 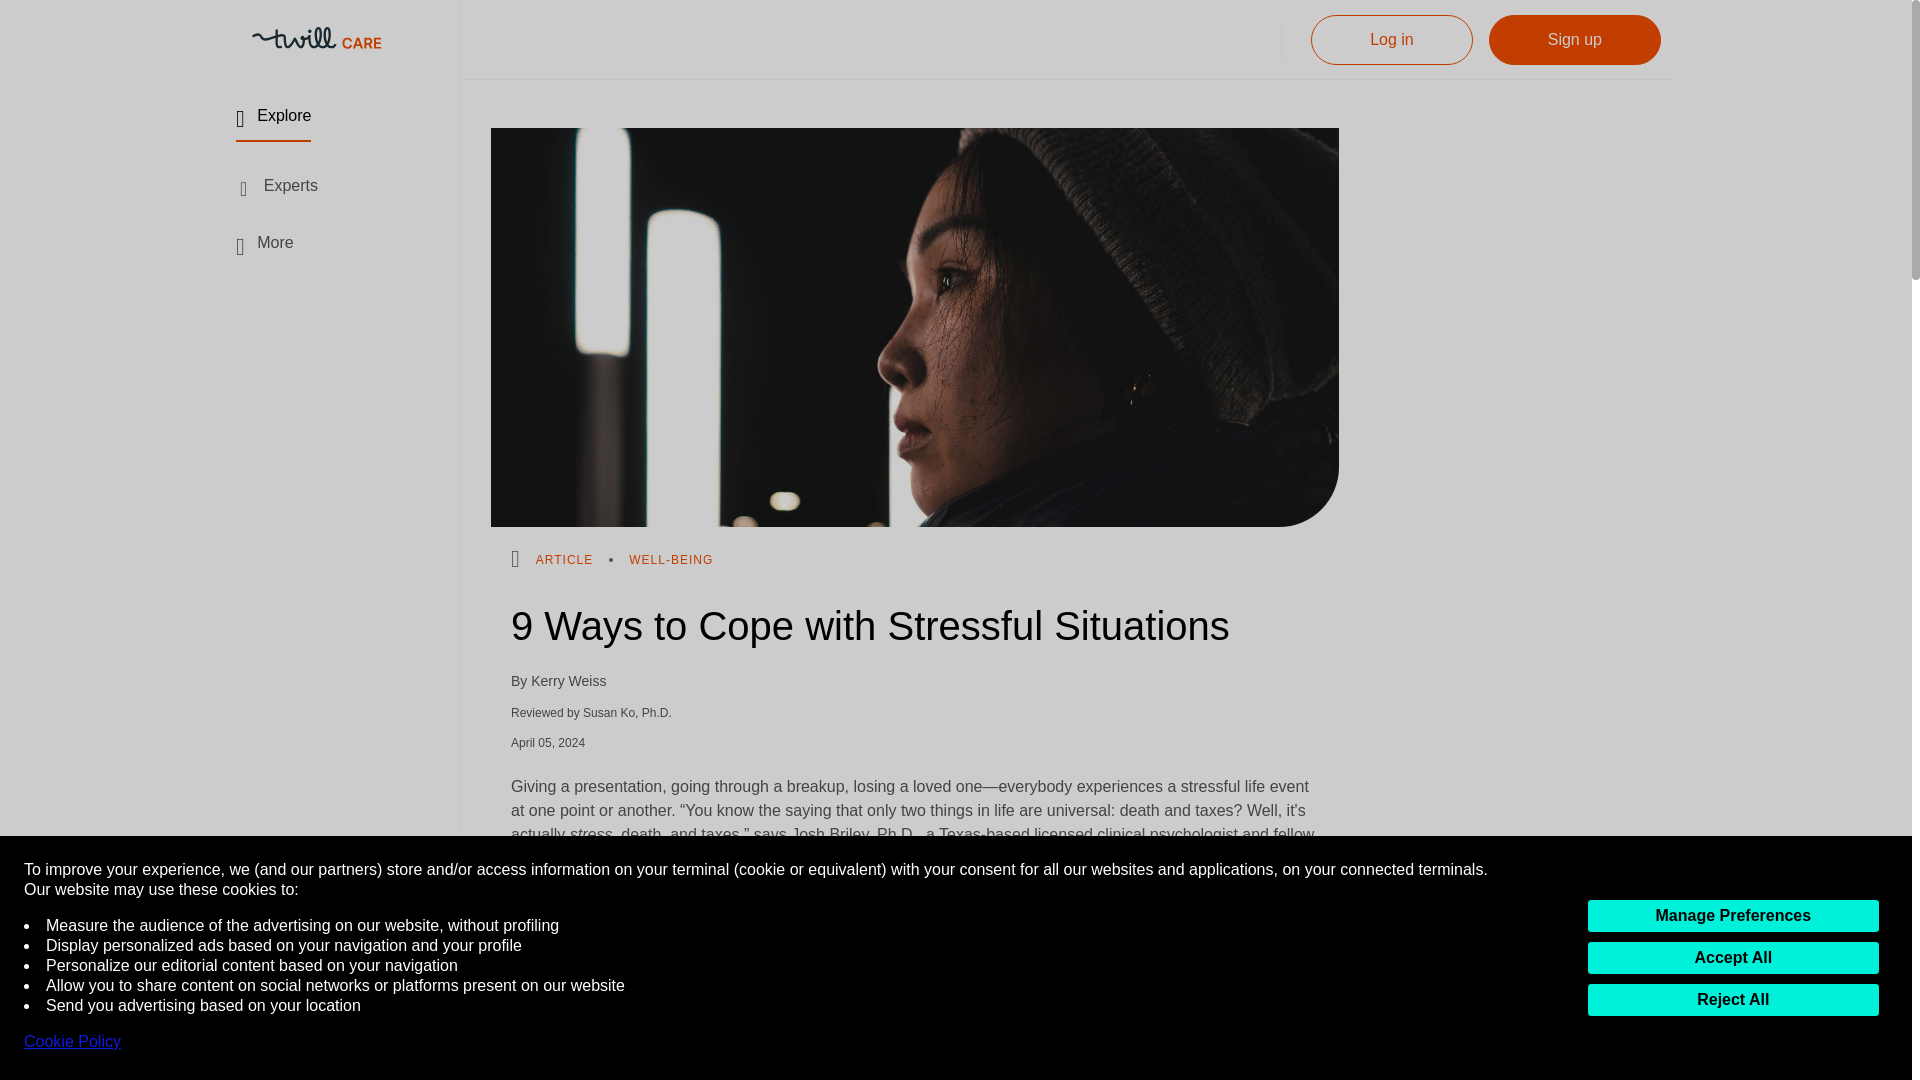 What do you see at coordinates (277, 186) in the screenshot?
I see `Experts` at bounding box center [277, 186].